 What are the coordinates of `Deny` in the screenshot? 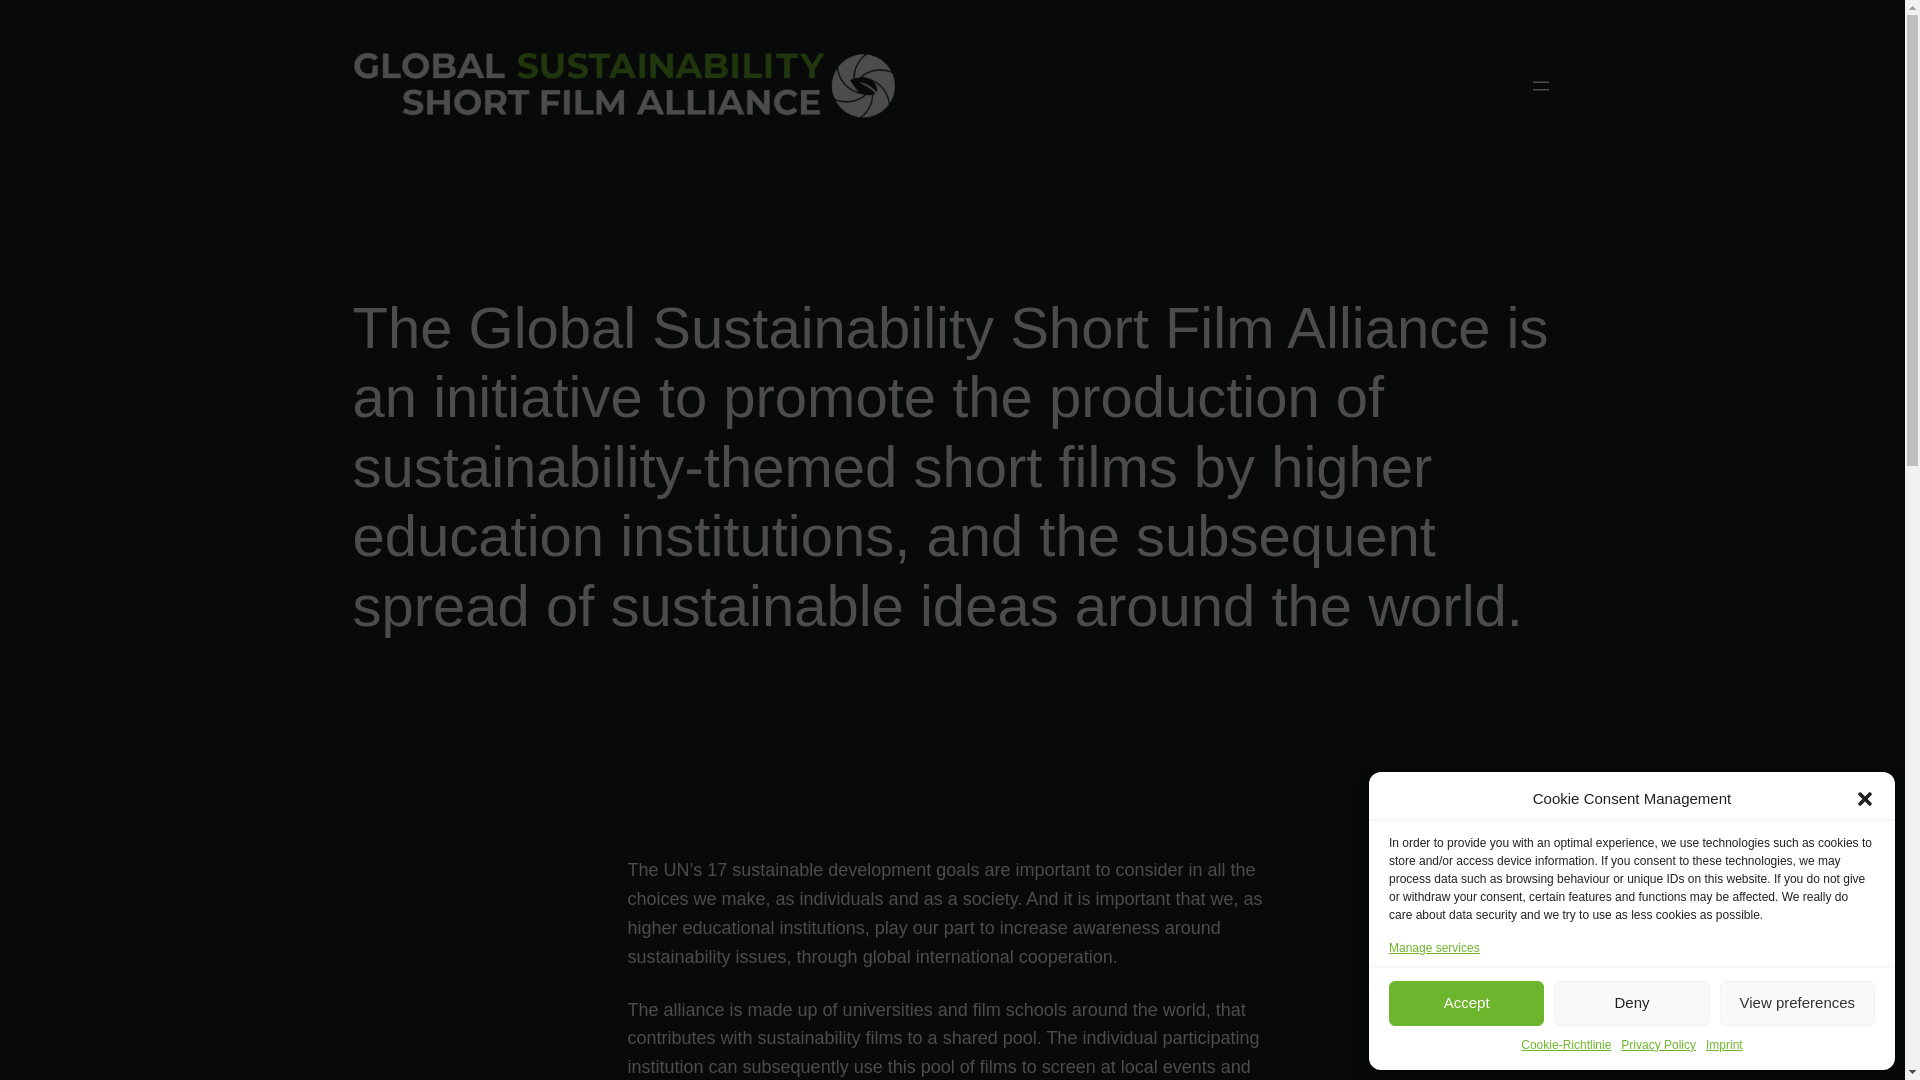 It's located at (1630, 1003).